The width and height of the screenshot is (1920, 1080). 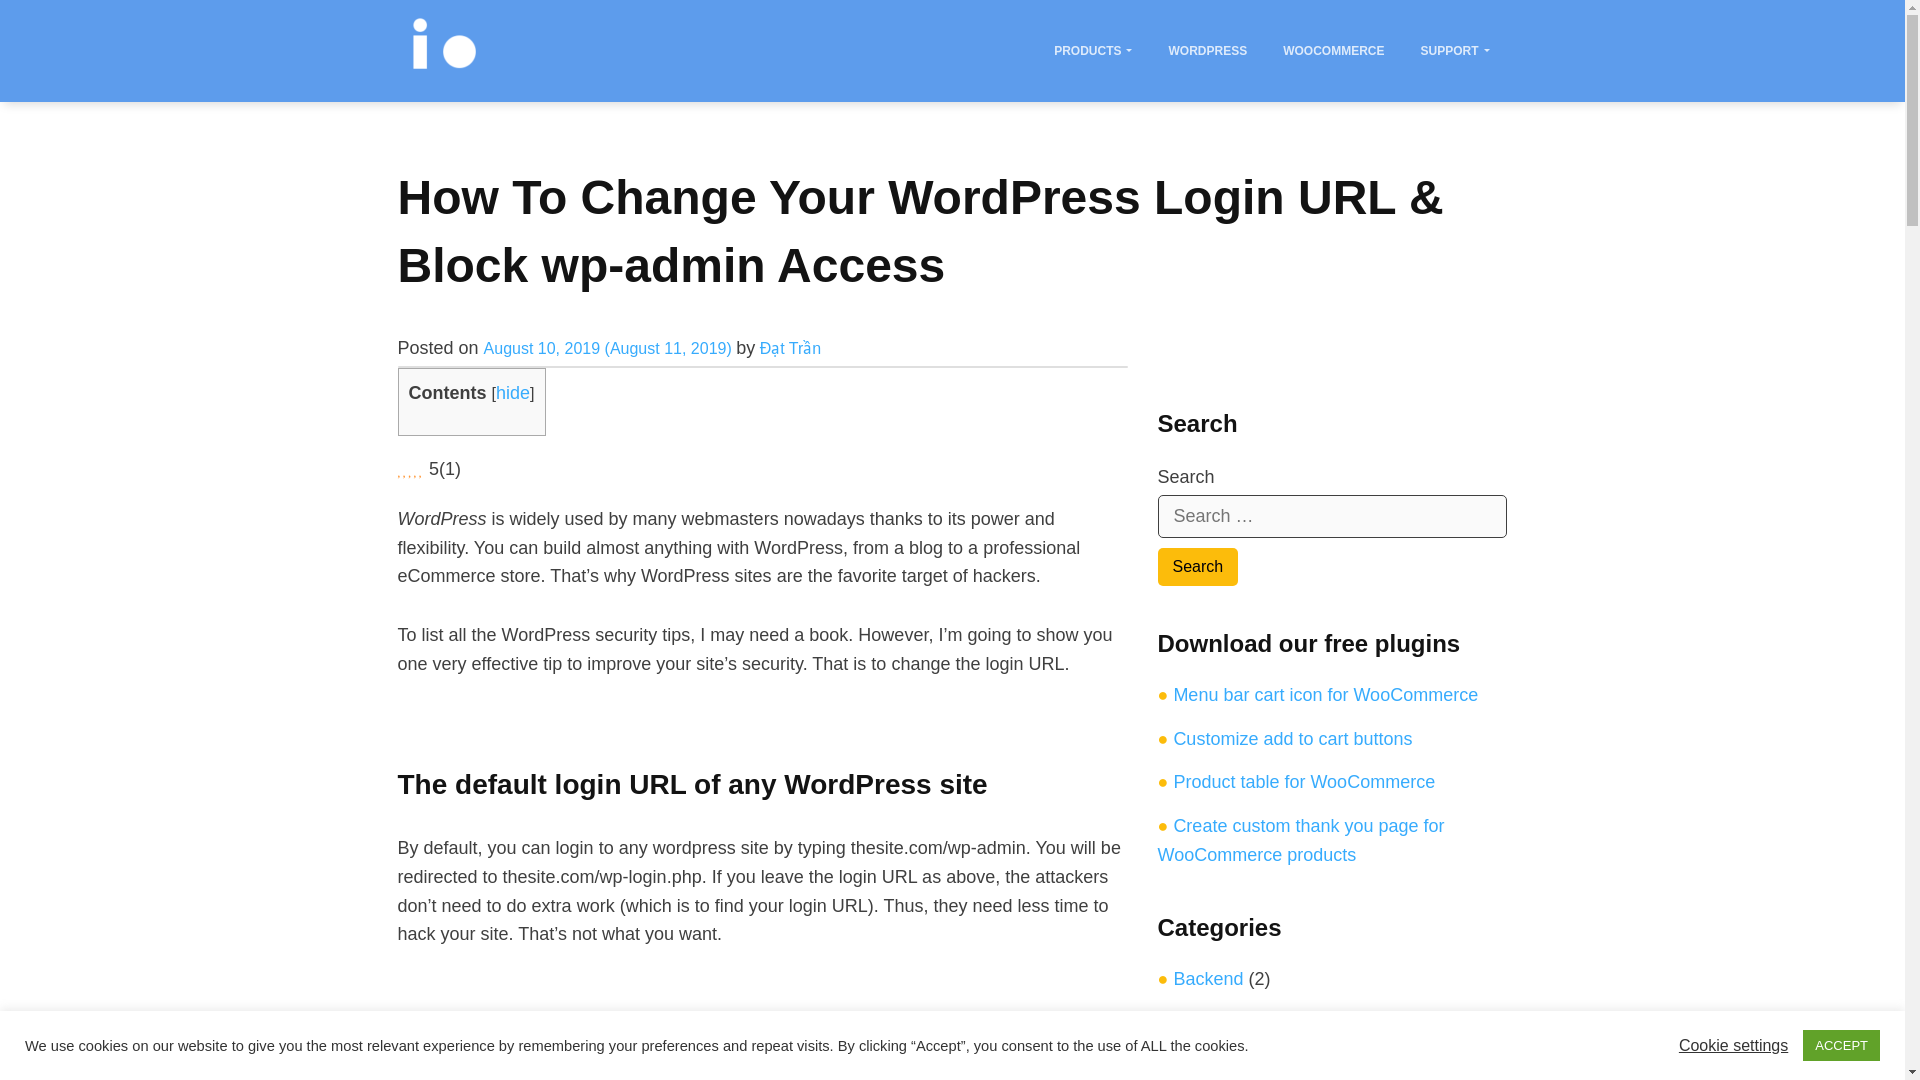 What do you see at coordinates (1454, 50) in the screenshot?
I see `Support` at bounding box center [1454, 50].